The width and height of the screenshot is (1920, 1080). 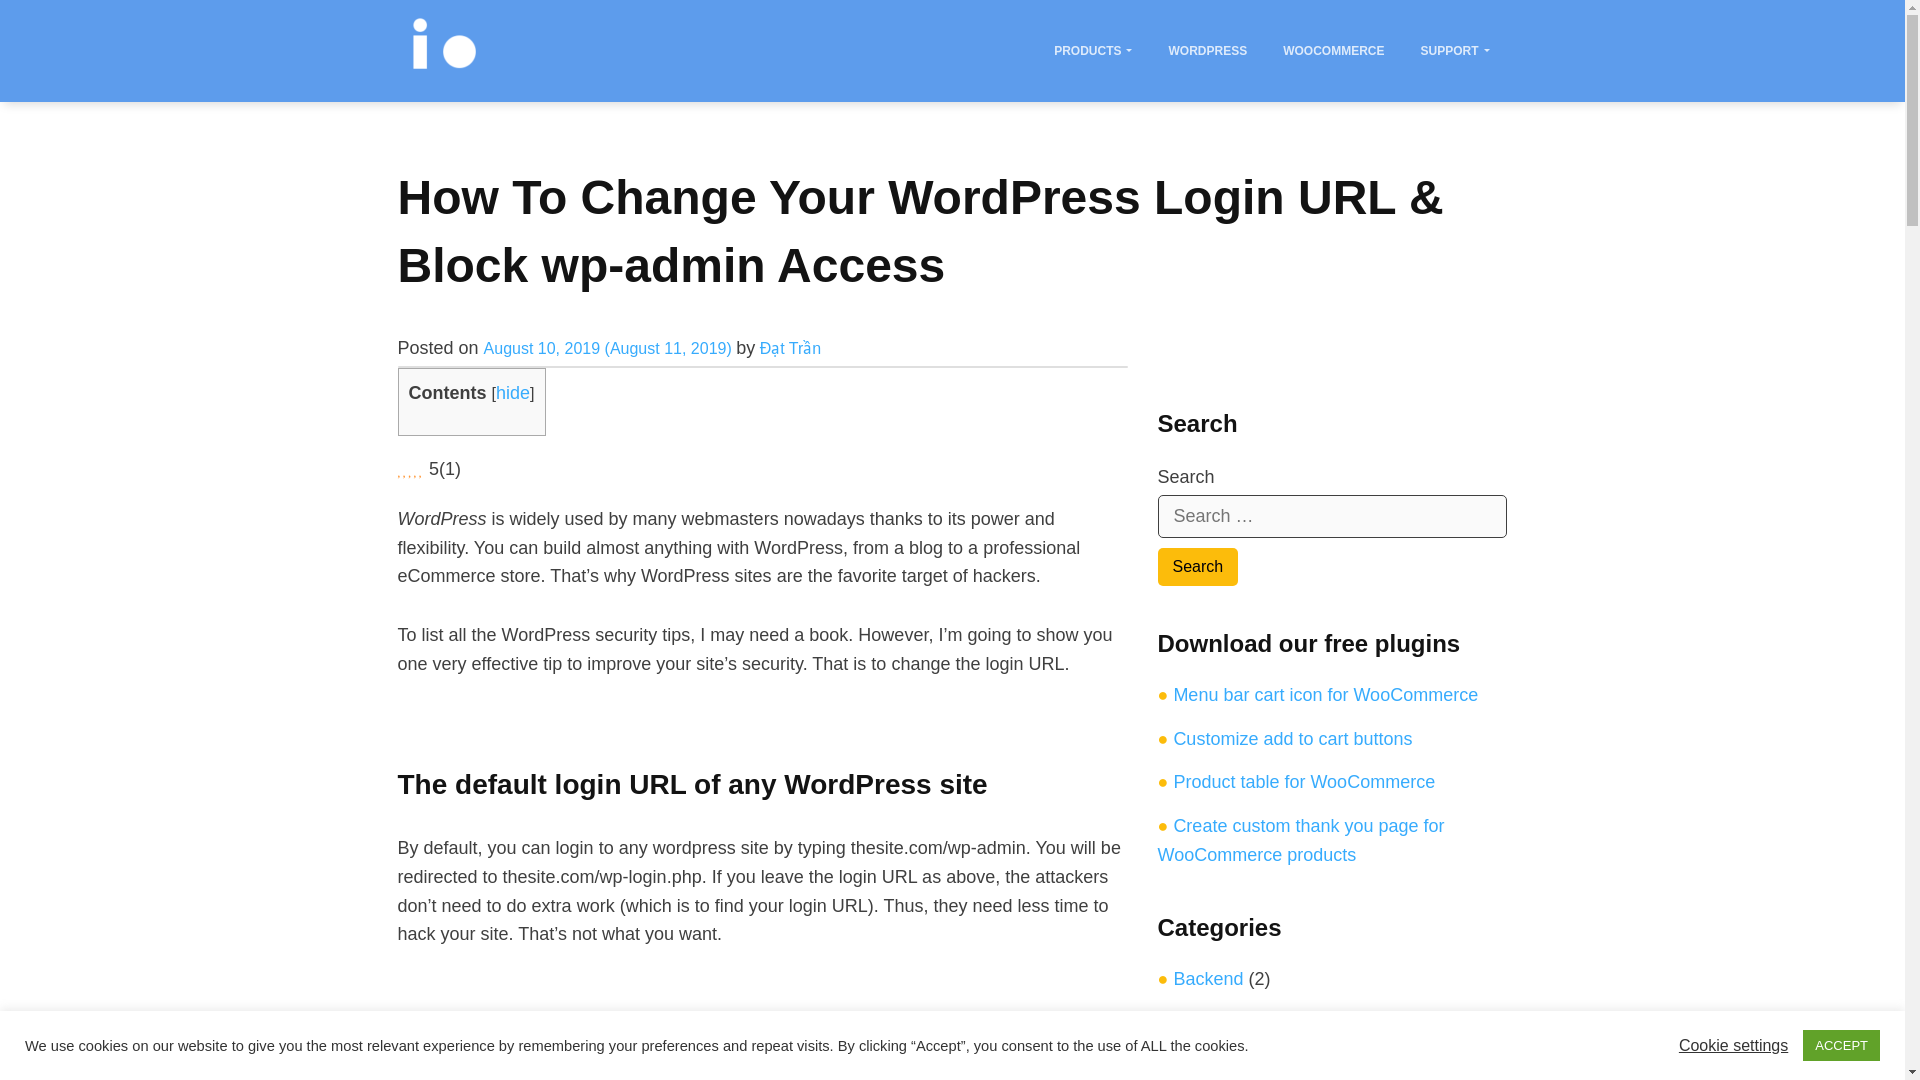 What do you see at coordinates (1454, 50) in the screenshot?
I see `Support` at bounding box center [1454, 50].